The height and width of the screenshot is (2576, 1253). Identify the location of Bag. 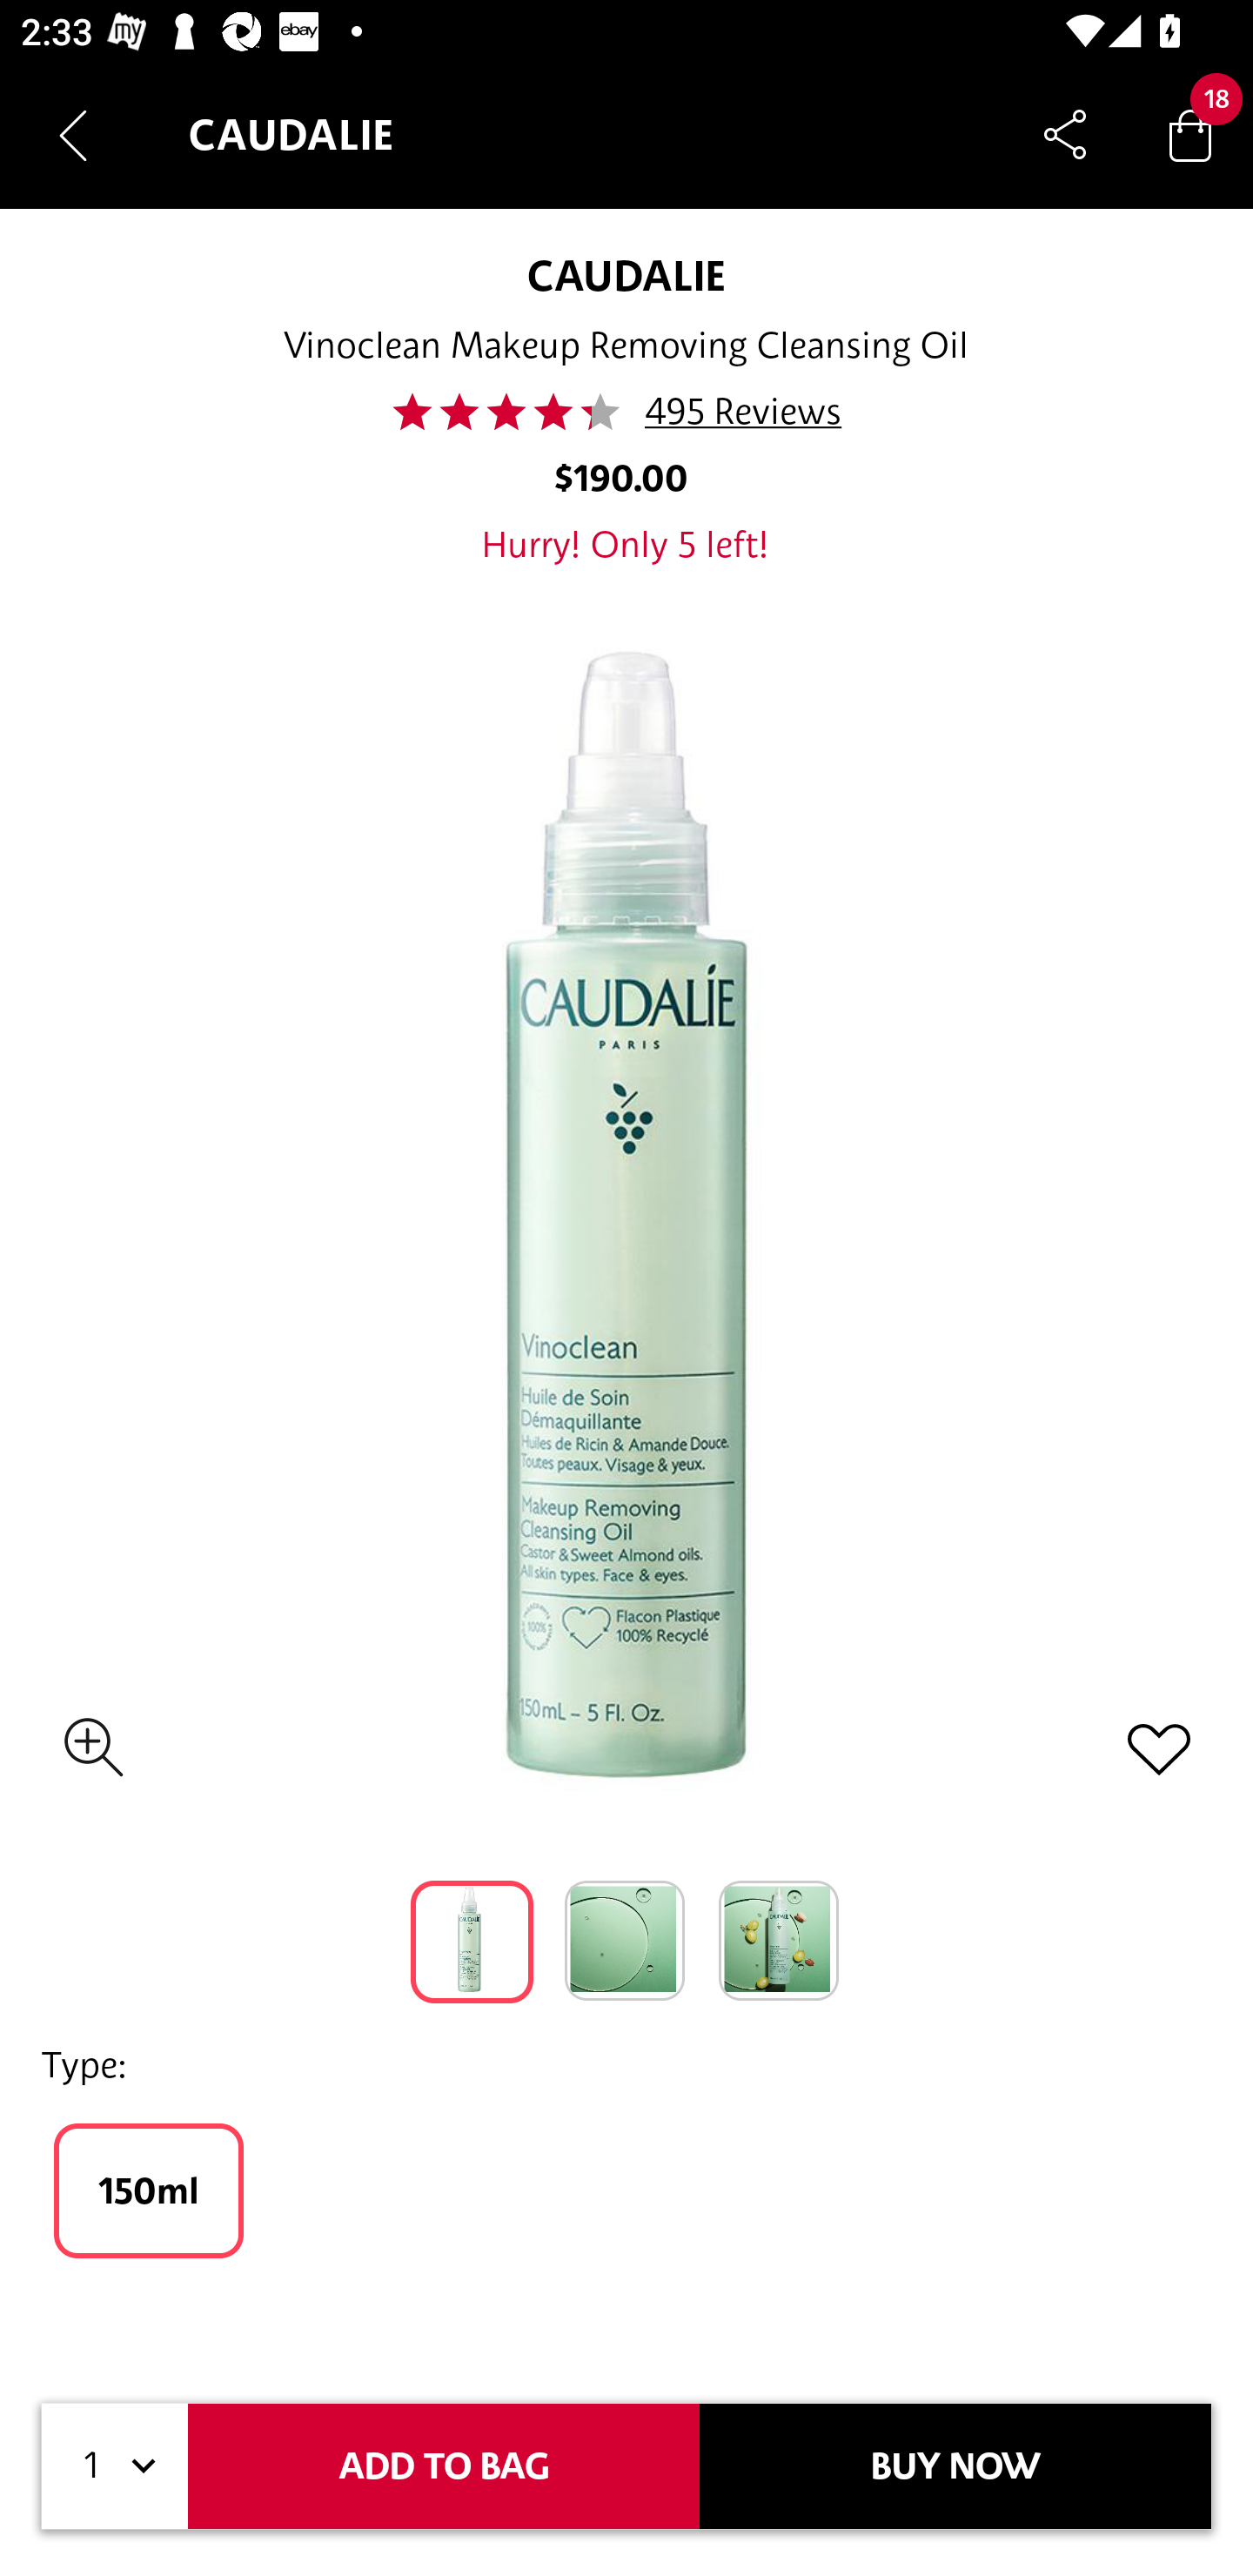
(1190, 134).